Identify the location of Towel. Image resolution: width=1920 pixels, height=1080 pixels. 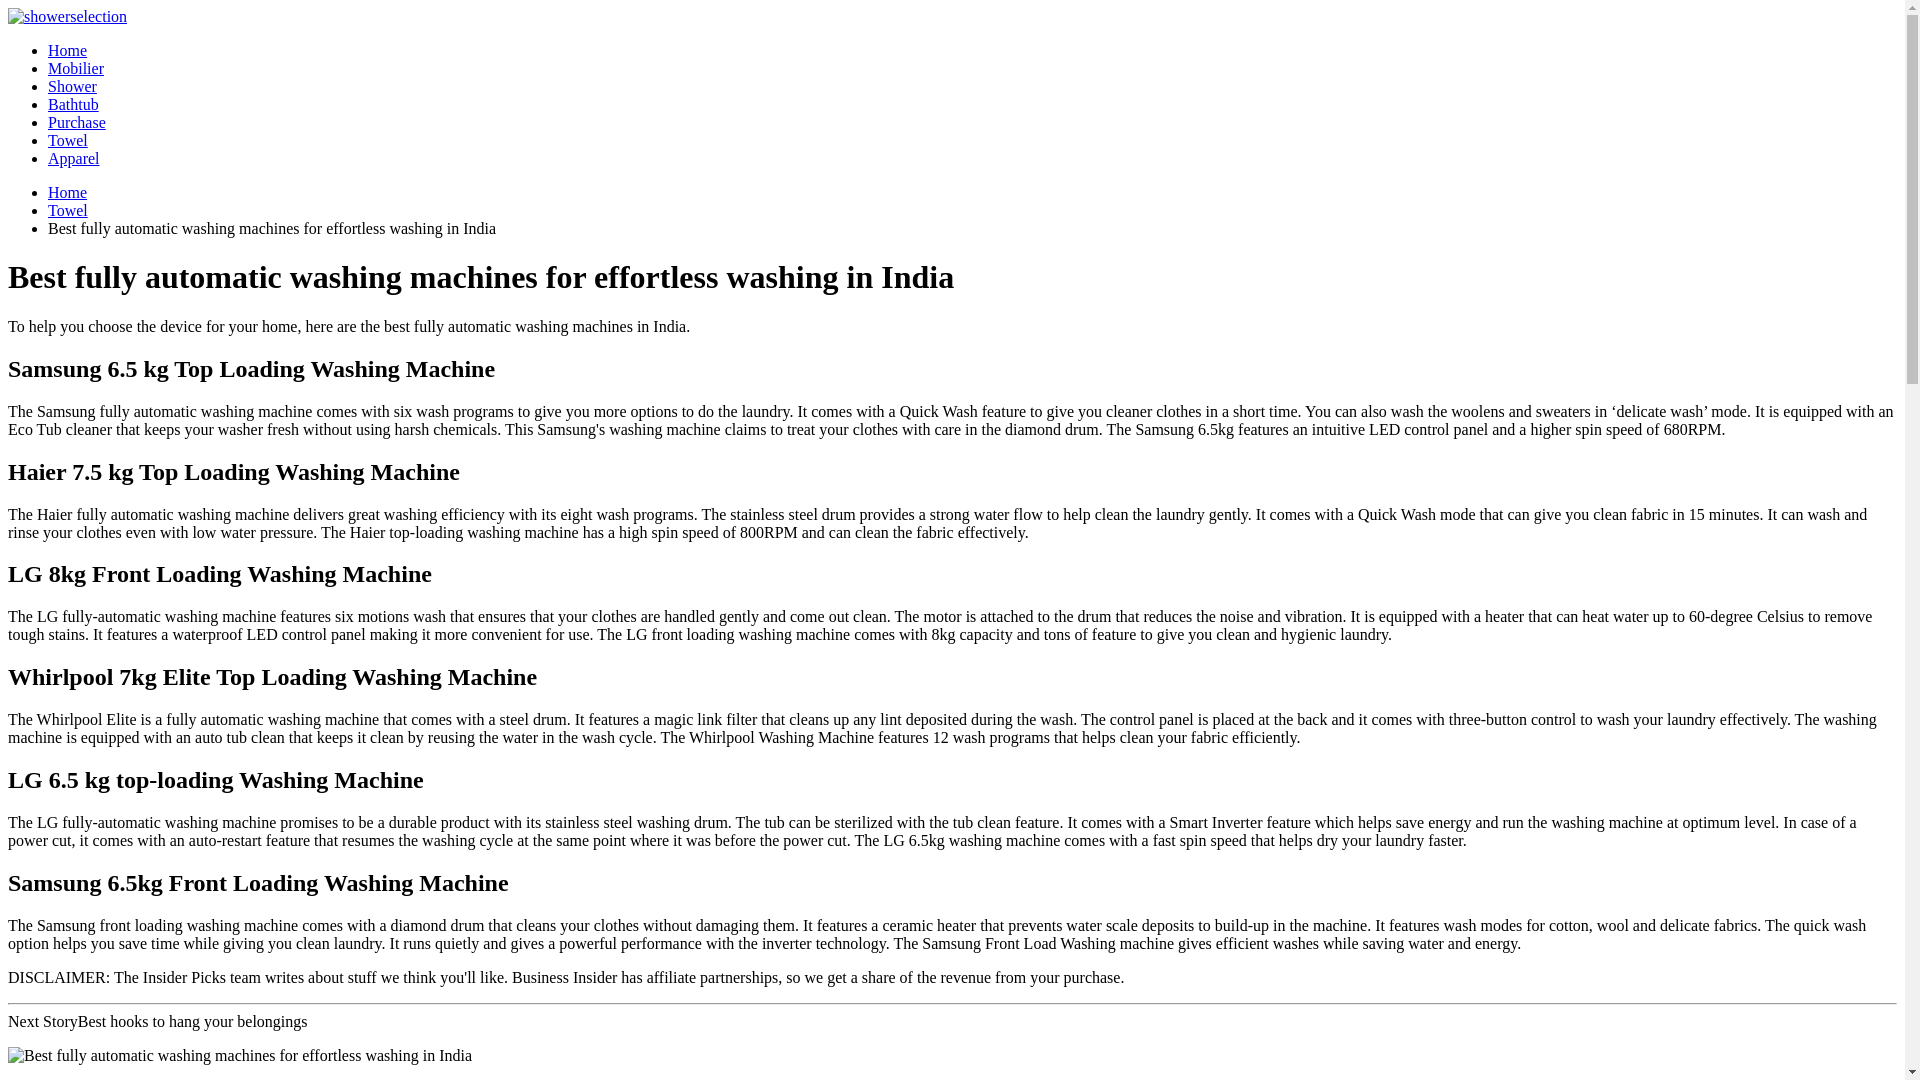
(68, 210).